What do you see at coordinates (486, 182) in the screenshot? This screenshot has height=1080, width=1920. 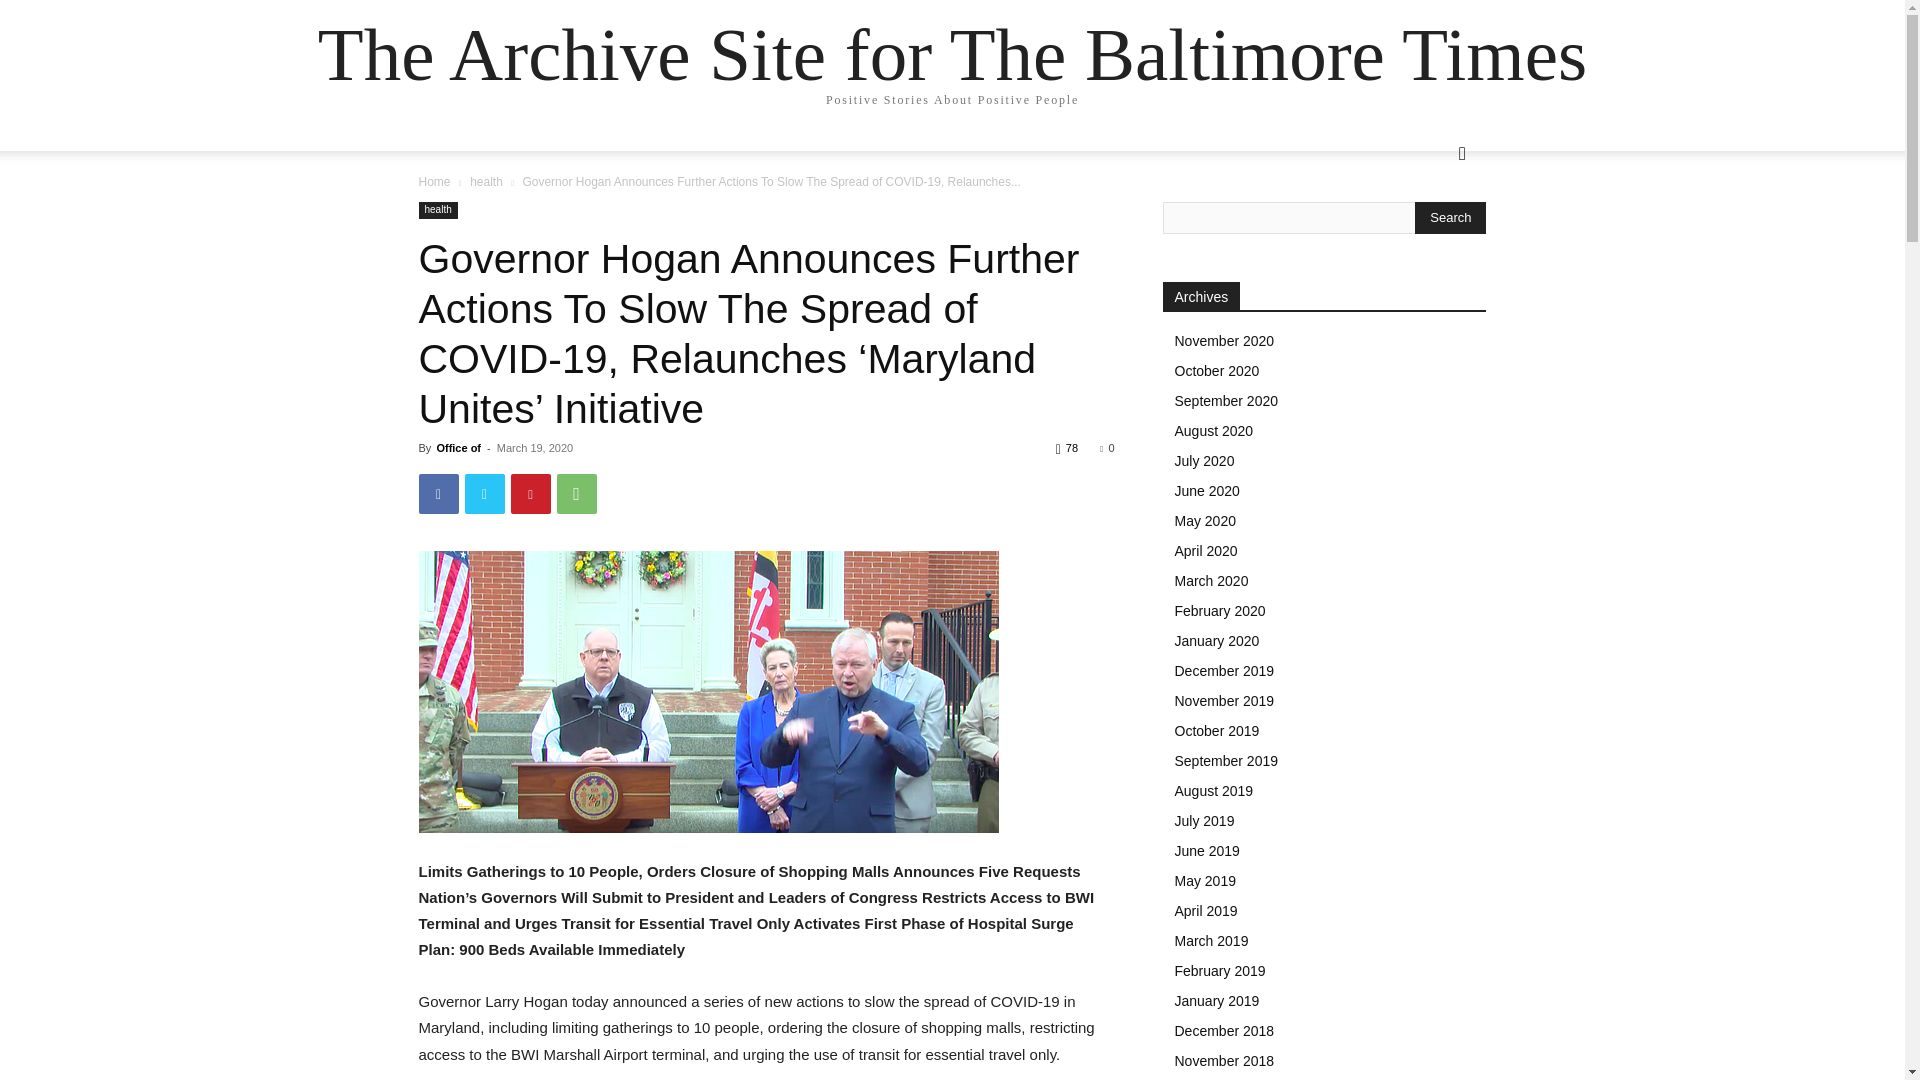 I see `View all posts in health` at bounding box center [486, 182].